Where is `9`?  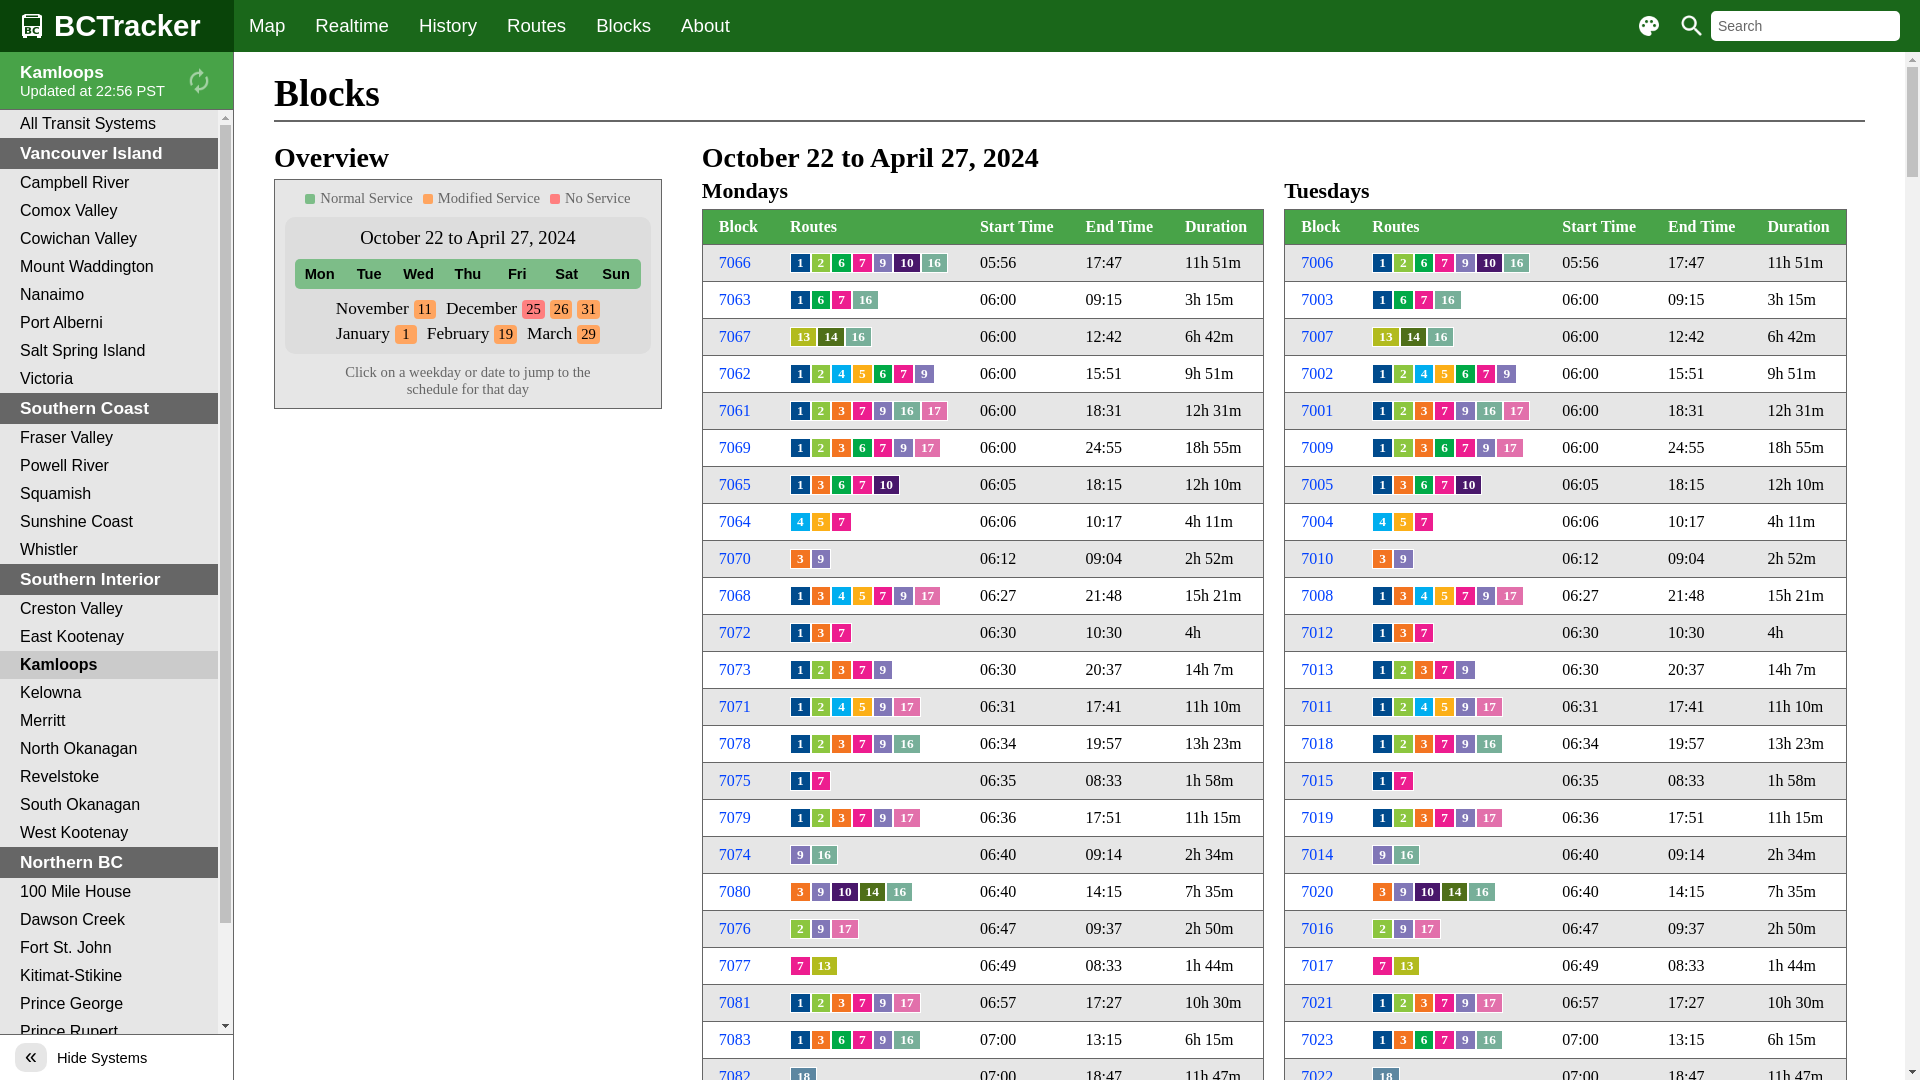
9 is located at coordinates (1466, 1003).